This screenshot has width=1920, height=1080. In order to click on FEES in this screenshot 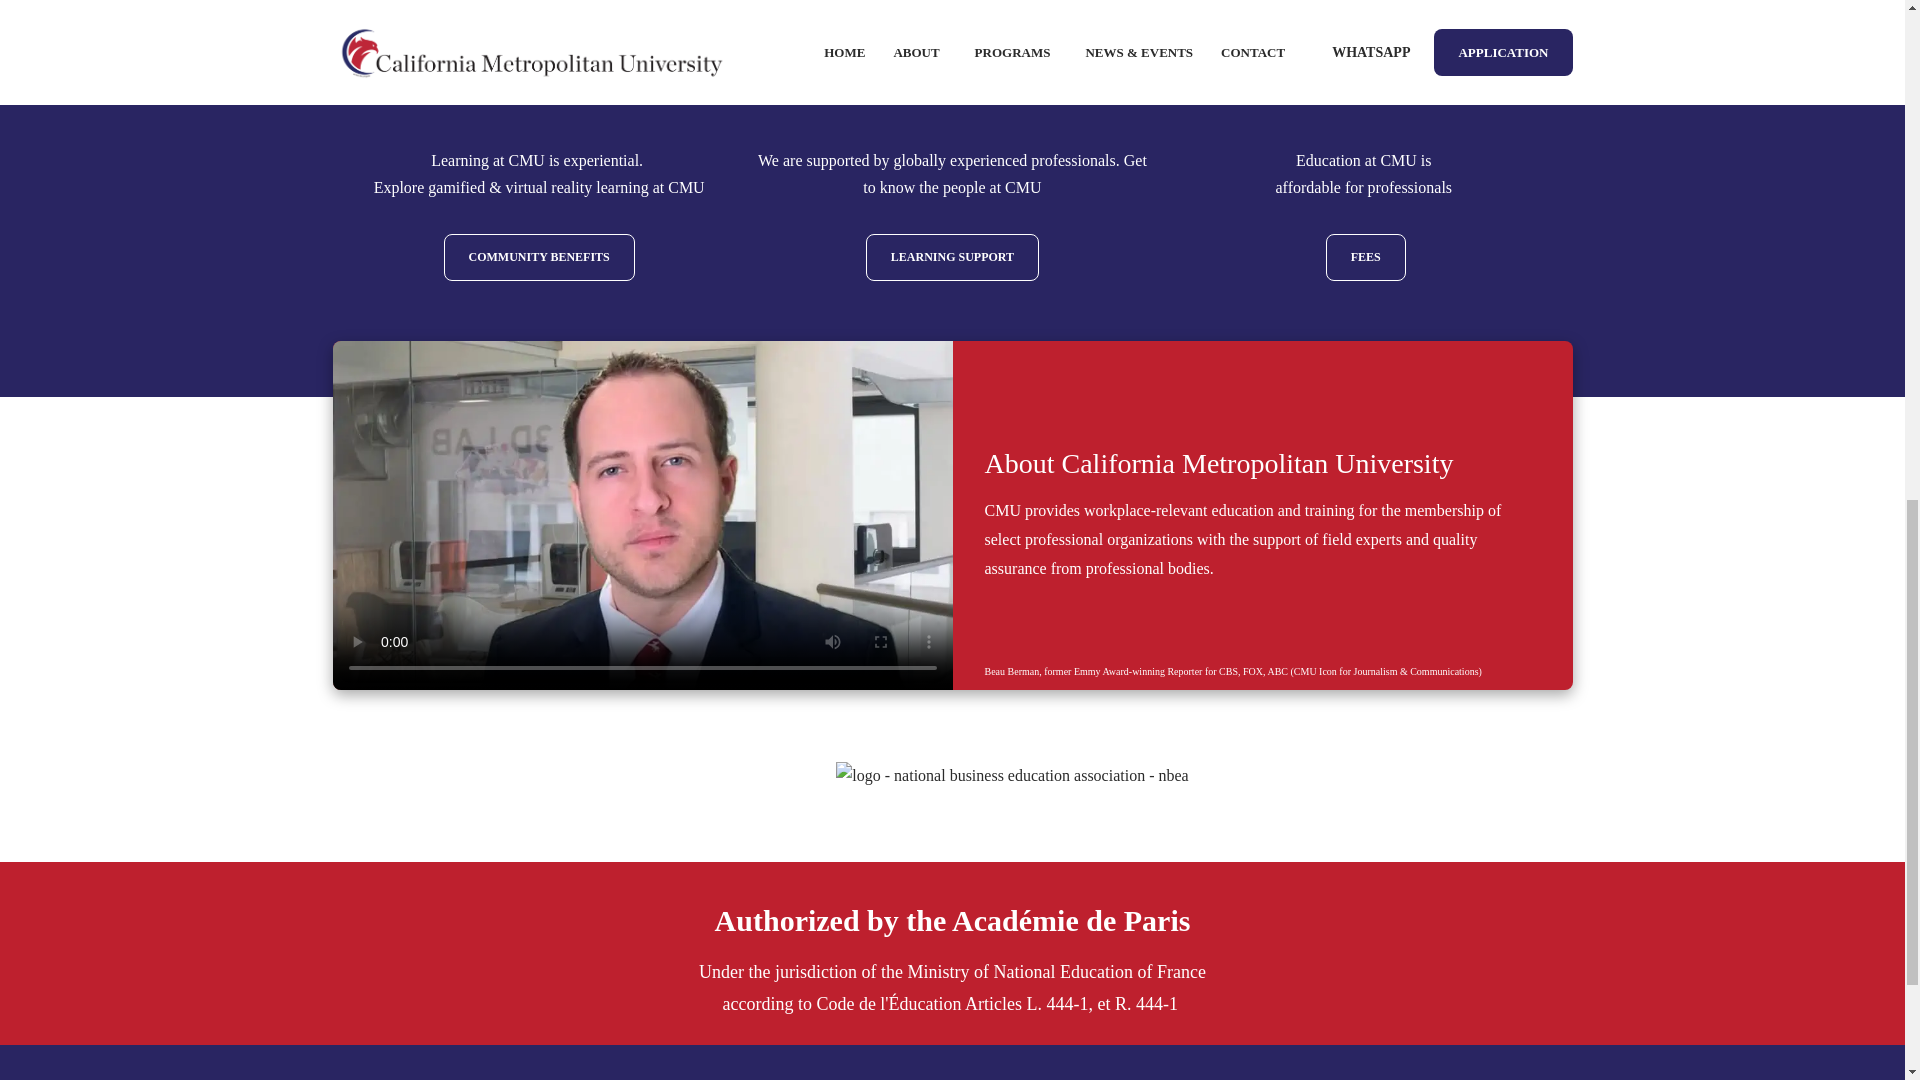, I will do `click(1366, 258)`.